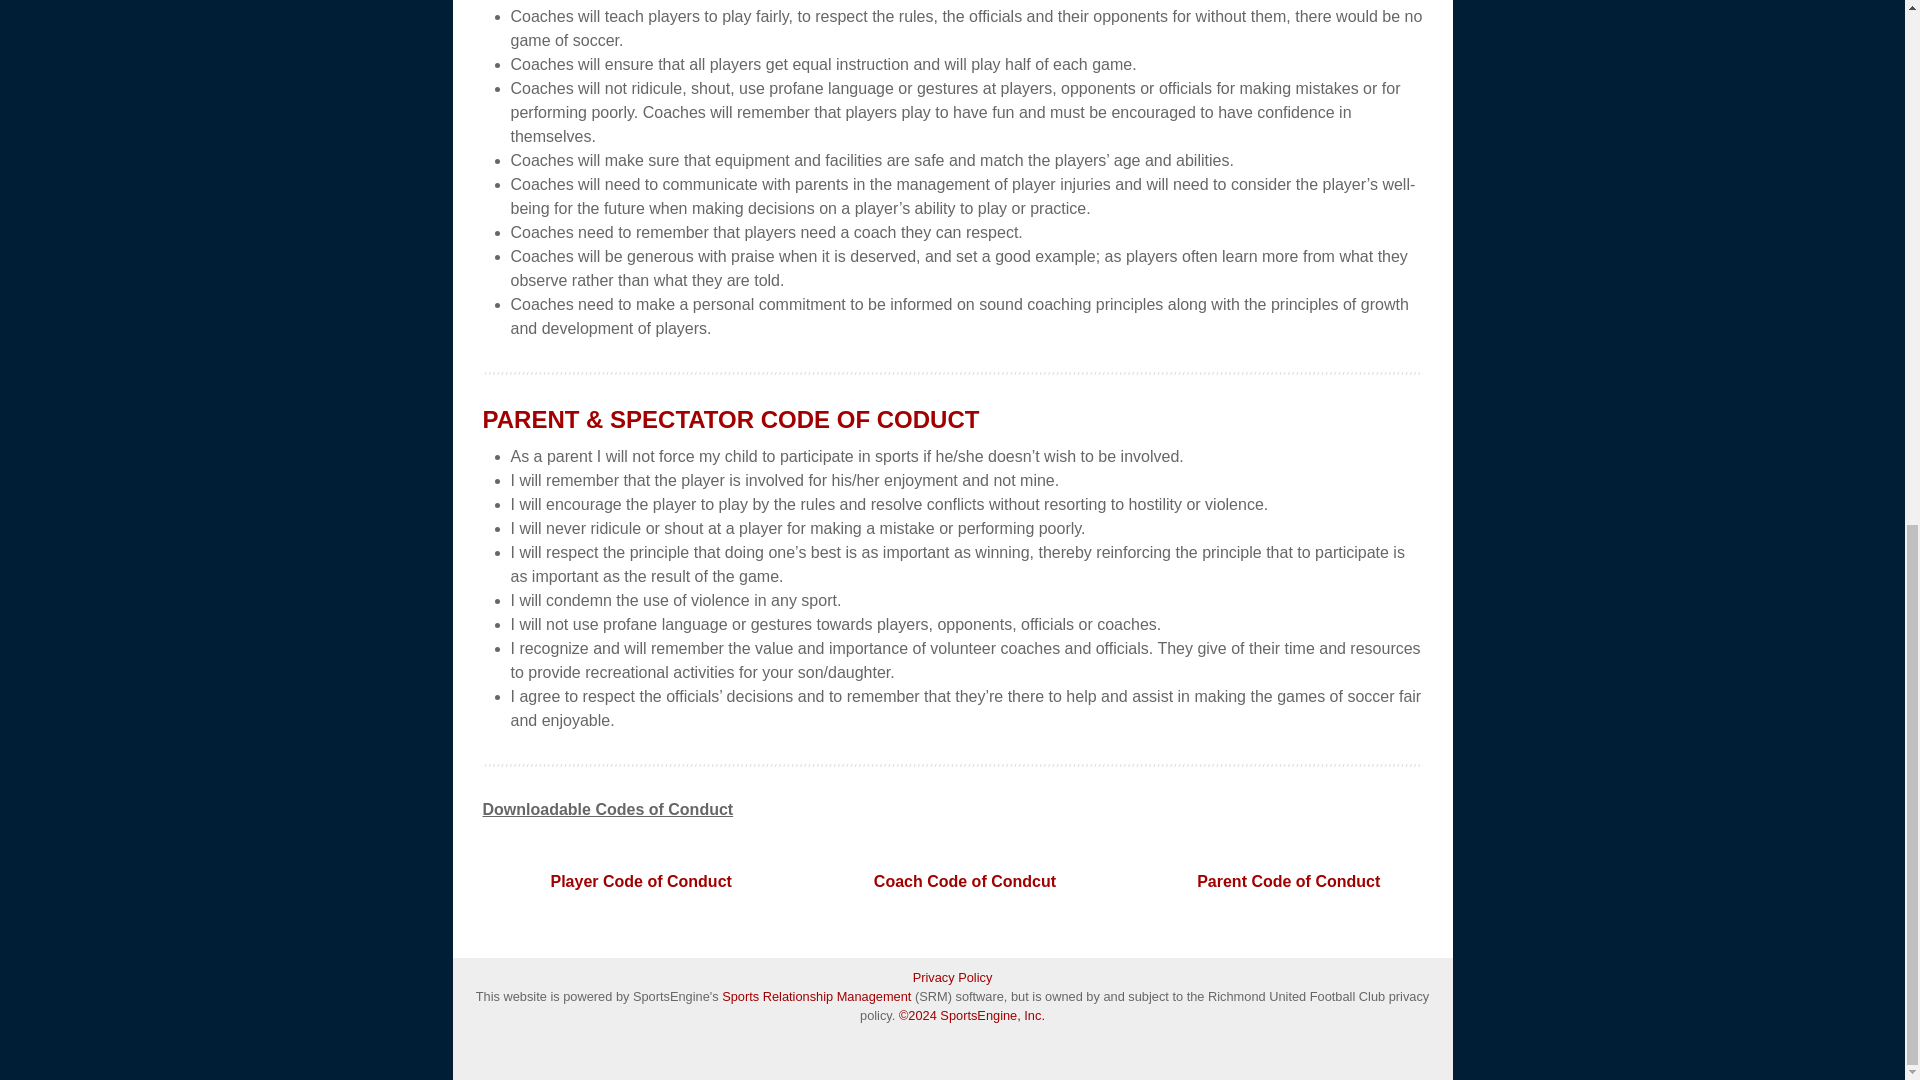 Image resolution: width=1920 pixels, height=1080 pixels. I want to click on Parent Code of Conduct, so click(1288, 881).